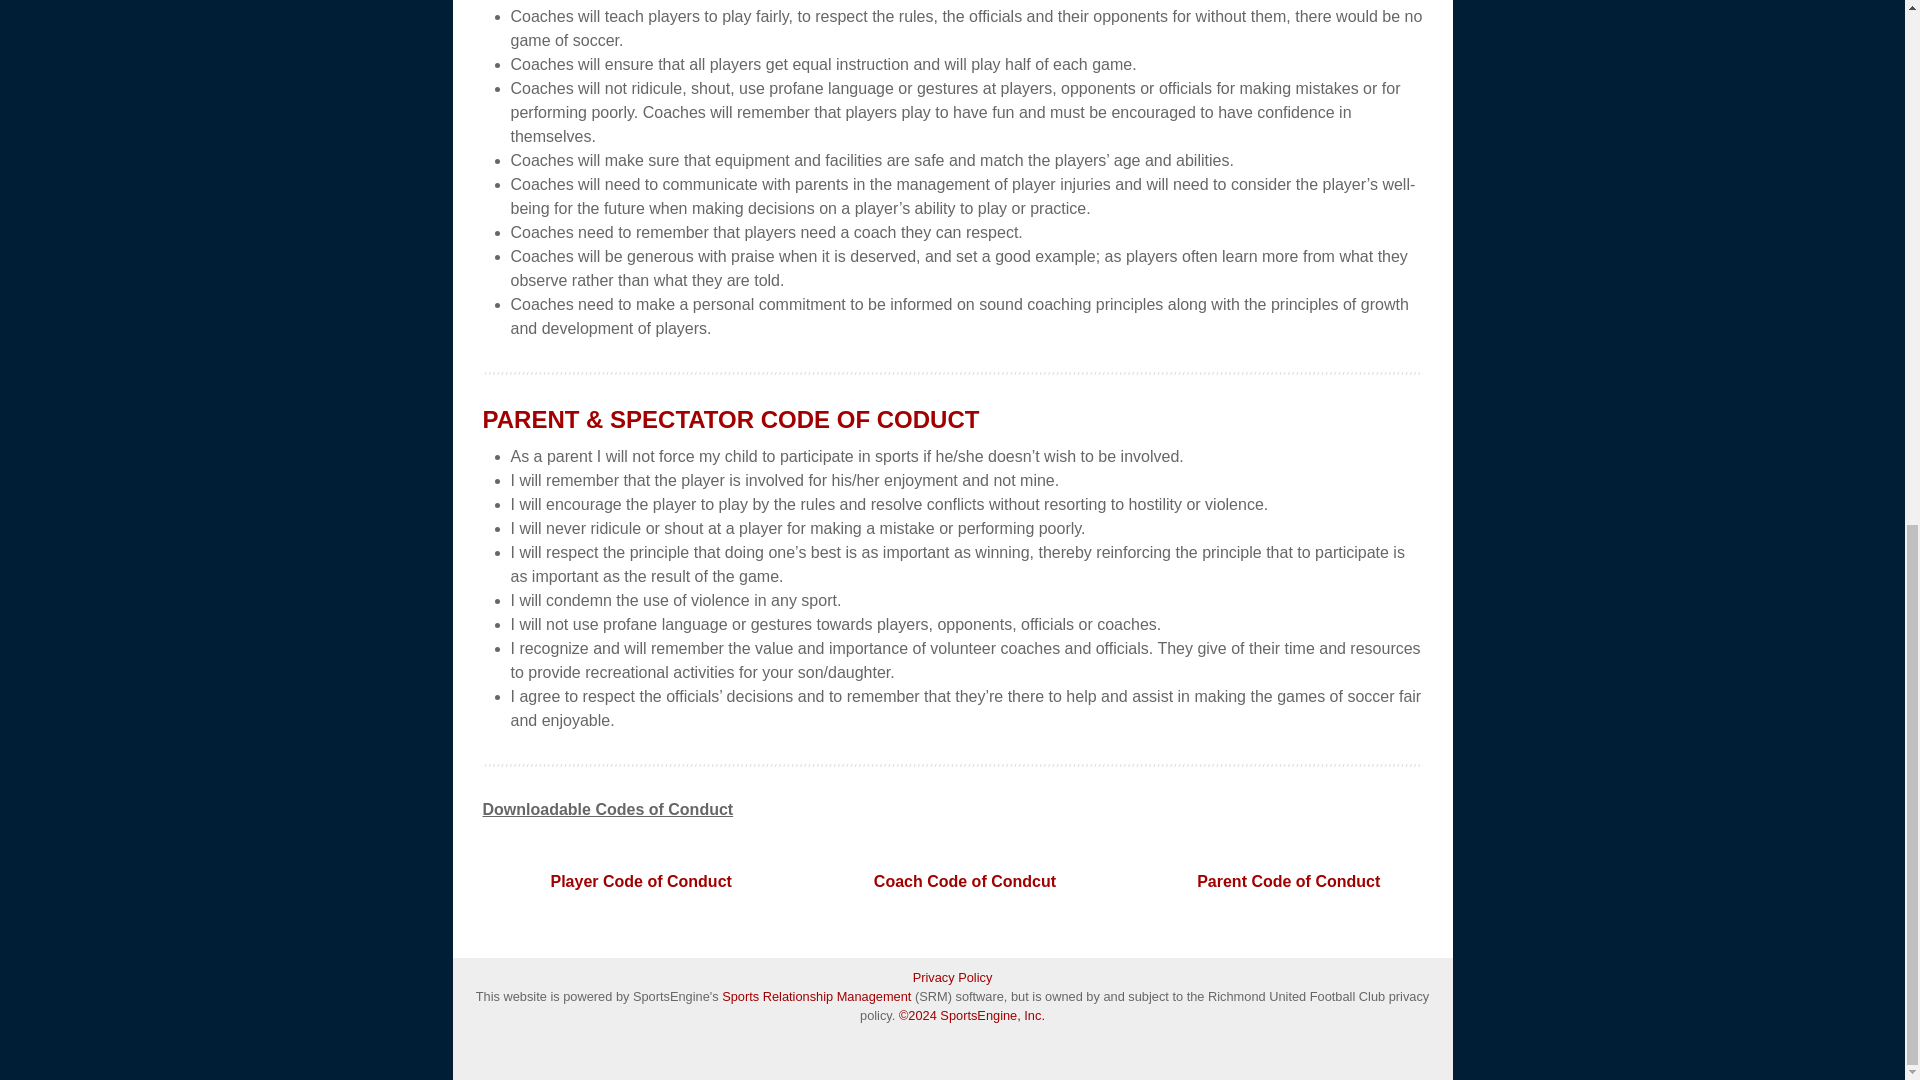 Image resolution: width=1920 pixels, height=1080 pixels. I want to click on Parent Code of Conduct, so click(1288, 881).